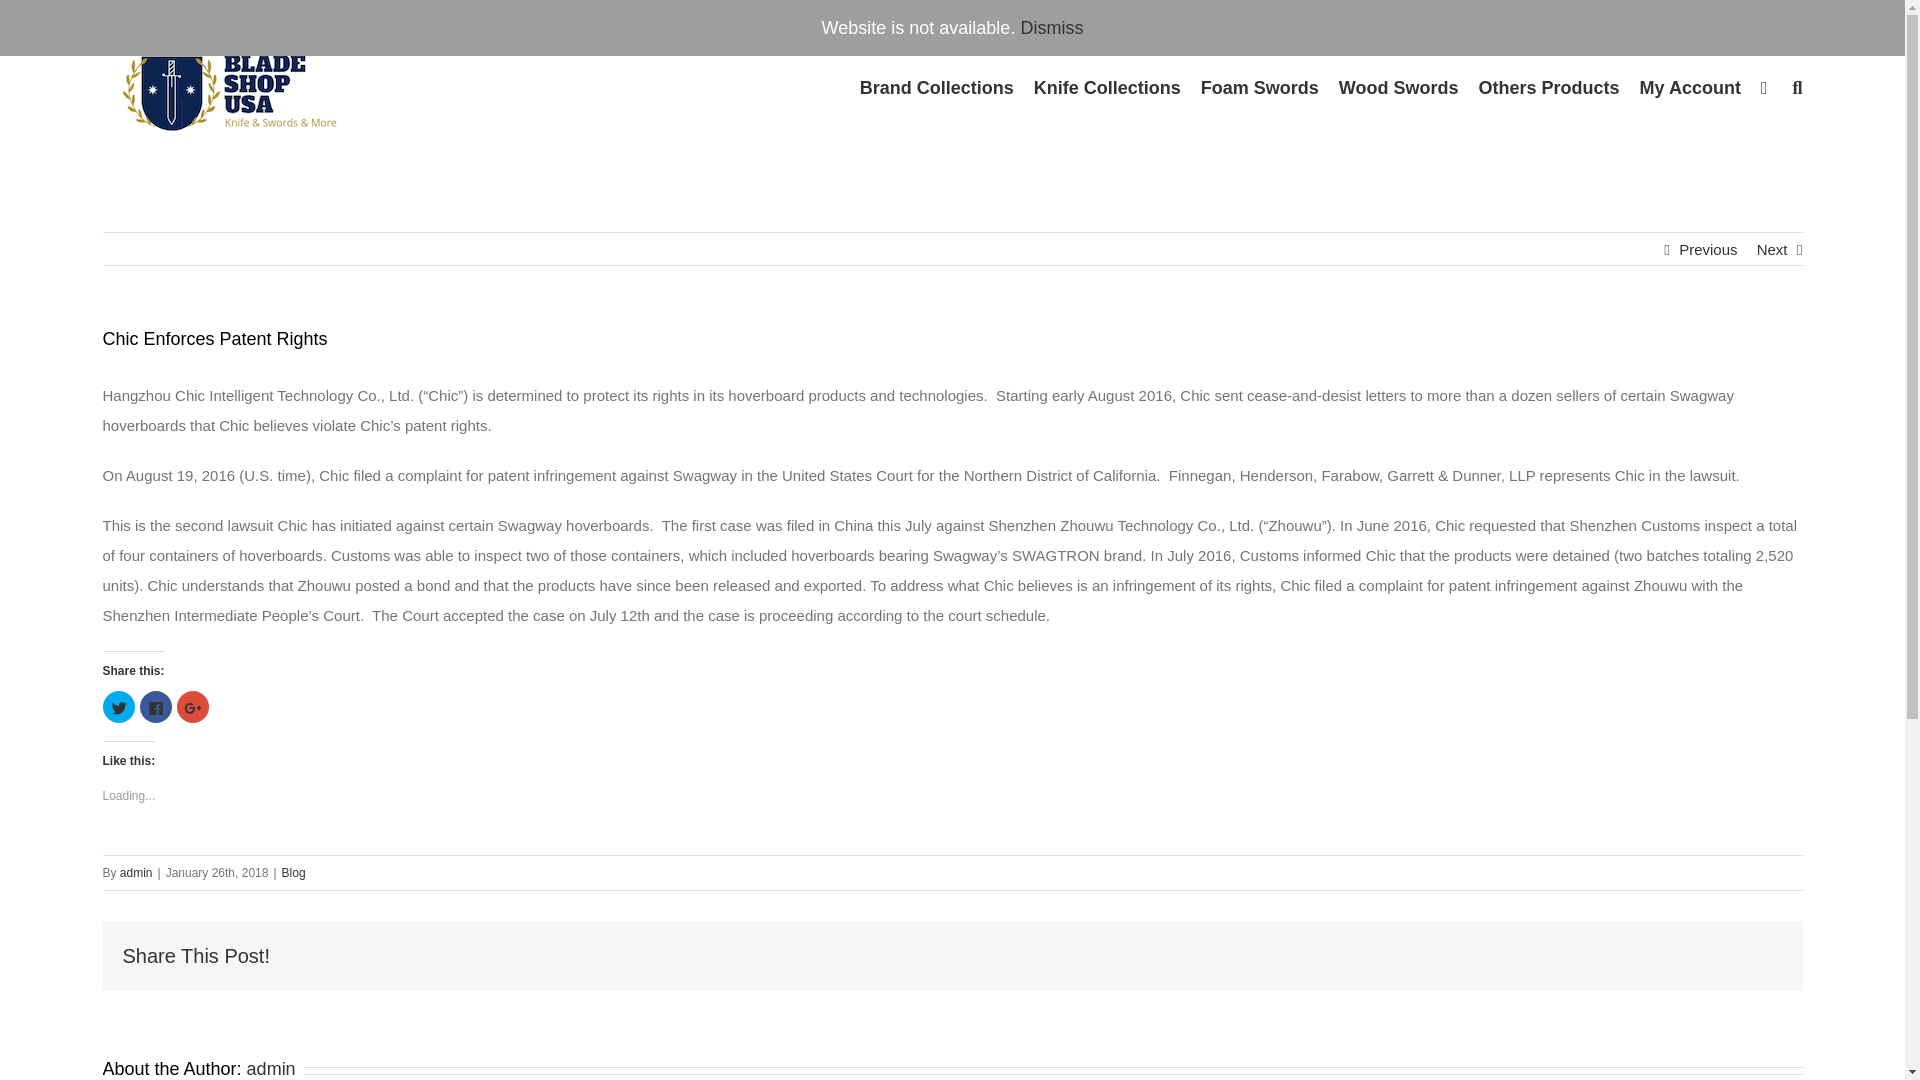 The image size is (1920, 1080). What do you see at coordinates (271, 1068) in the screenshot?
I see `Posts by admin` at bounding box center [271, 1068].